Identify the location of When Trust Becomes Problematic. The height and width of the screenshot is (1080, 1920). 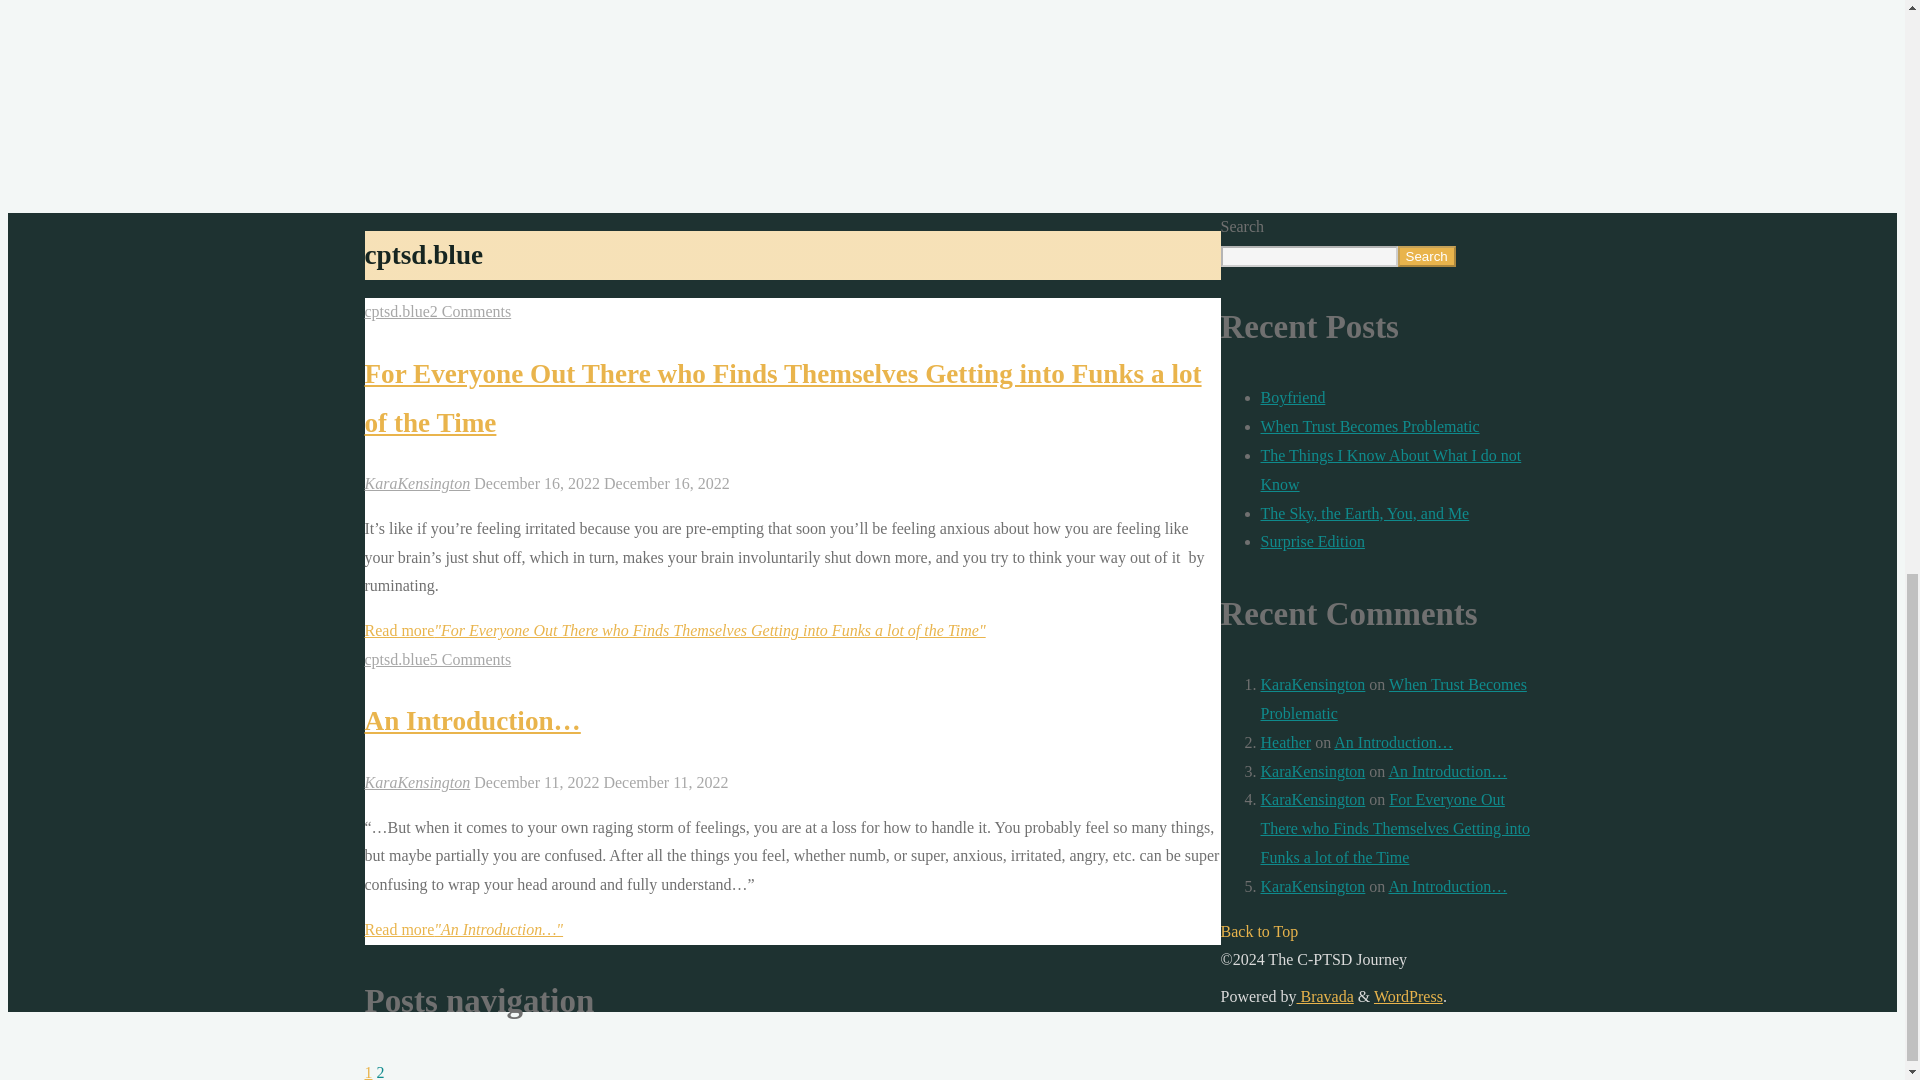
(1368, 426).